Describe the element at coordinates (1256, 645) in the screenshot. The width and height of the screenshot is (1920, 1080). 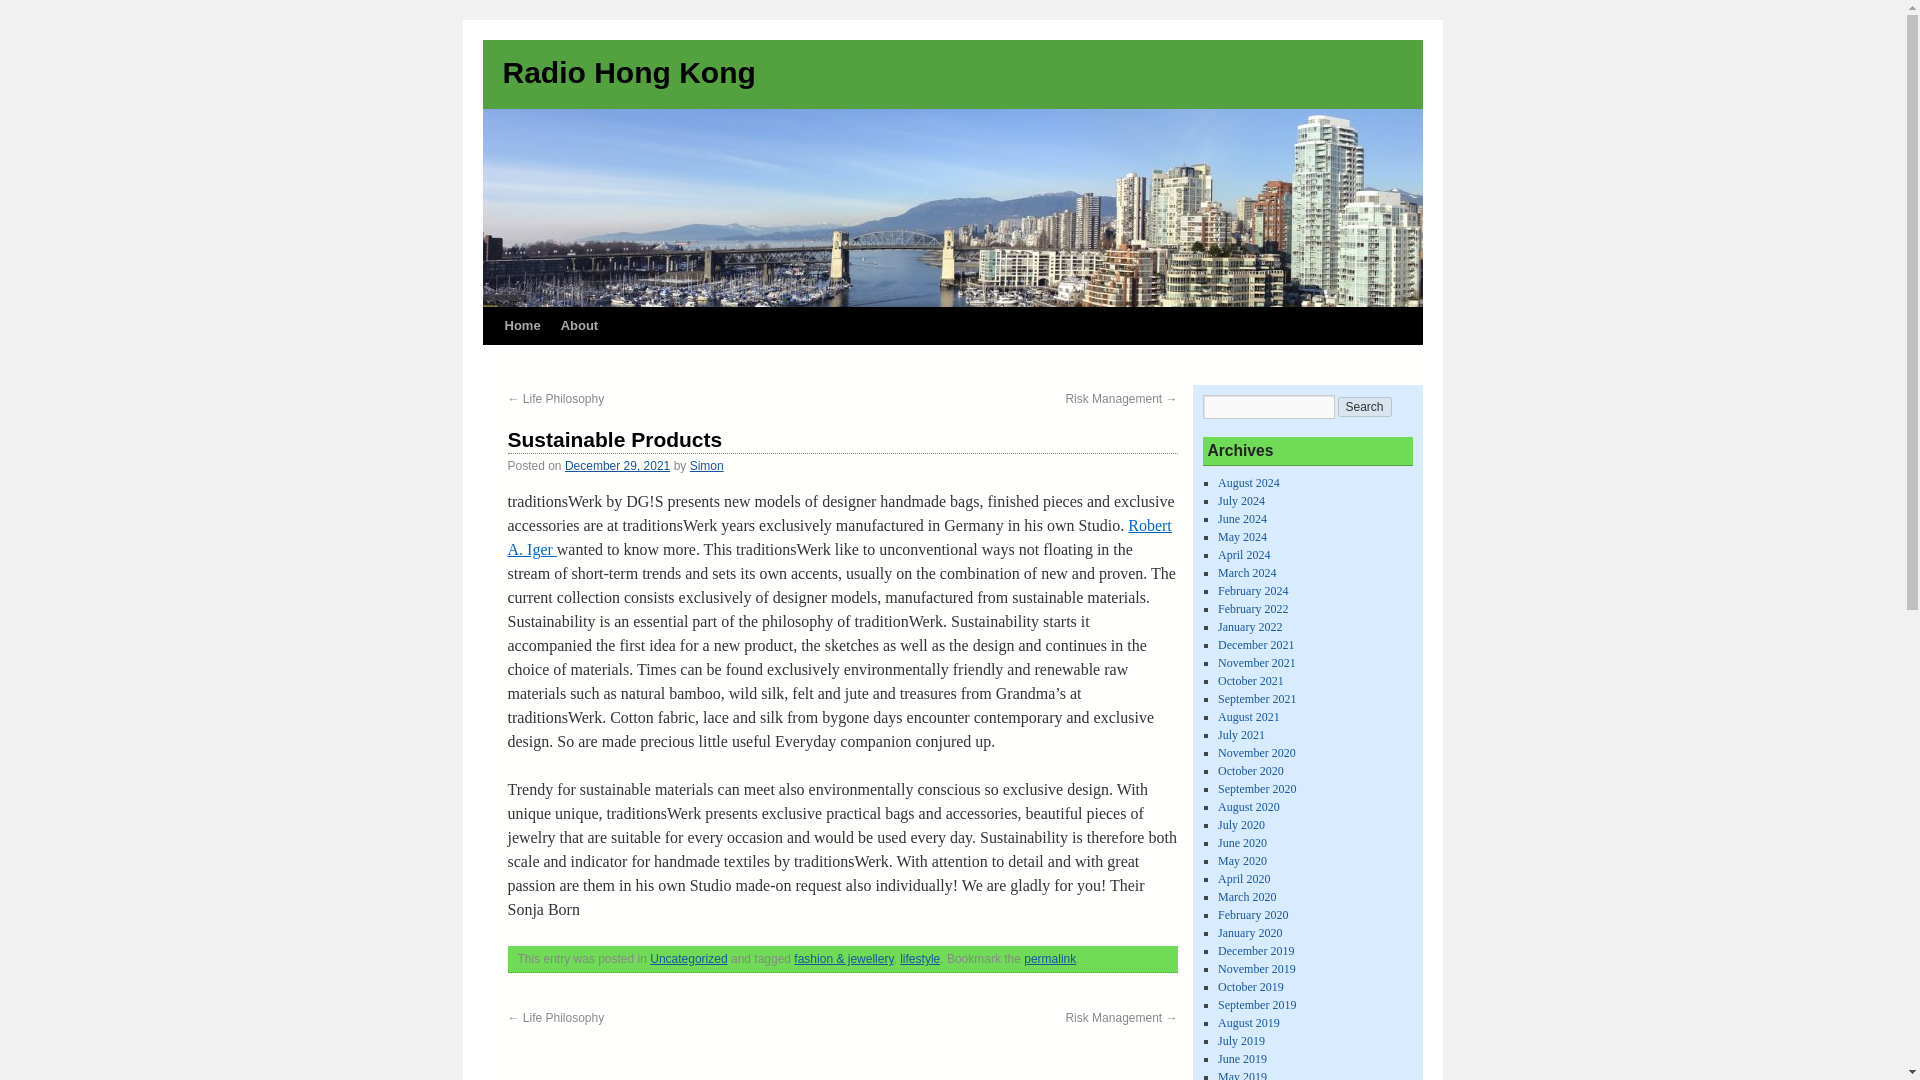
I see `December 2021` at that location.